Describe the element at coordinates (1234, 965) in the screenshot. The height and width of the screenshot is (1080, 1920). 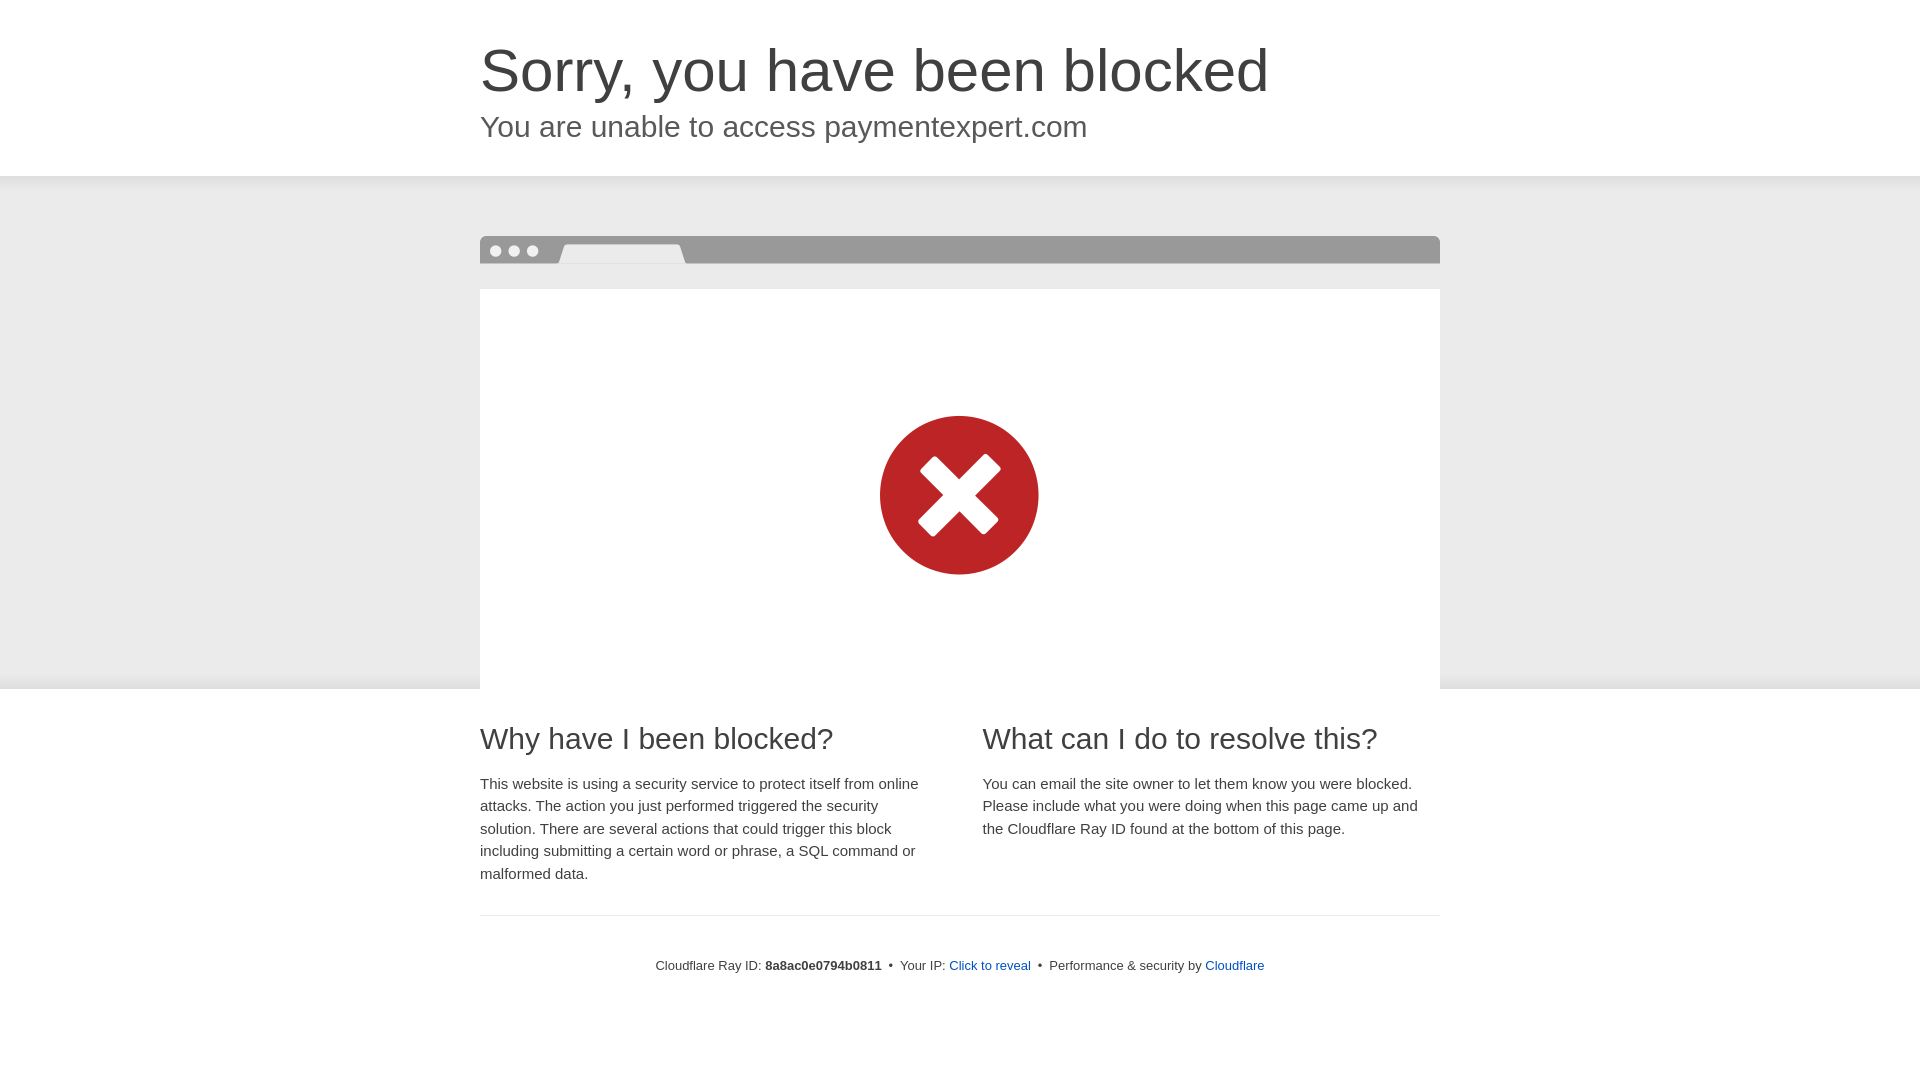
I see `Cloudflare` at that location.